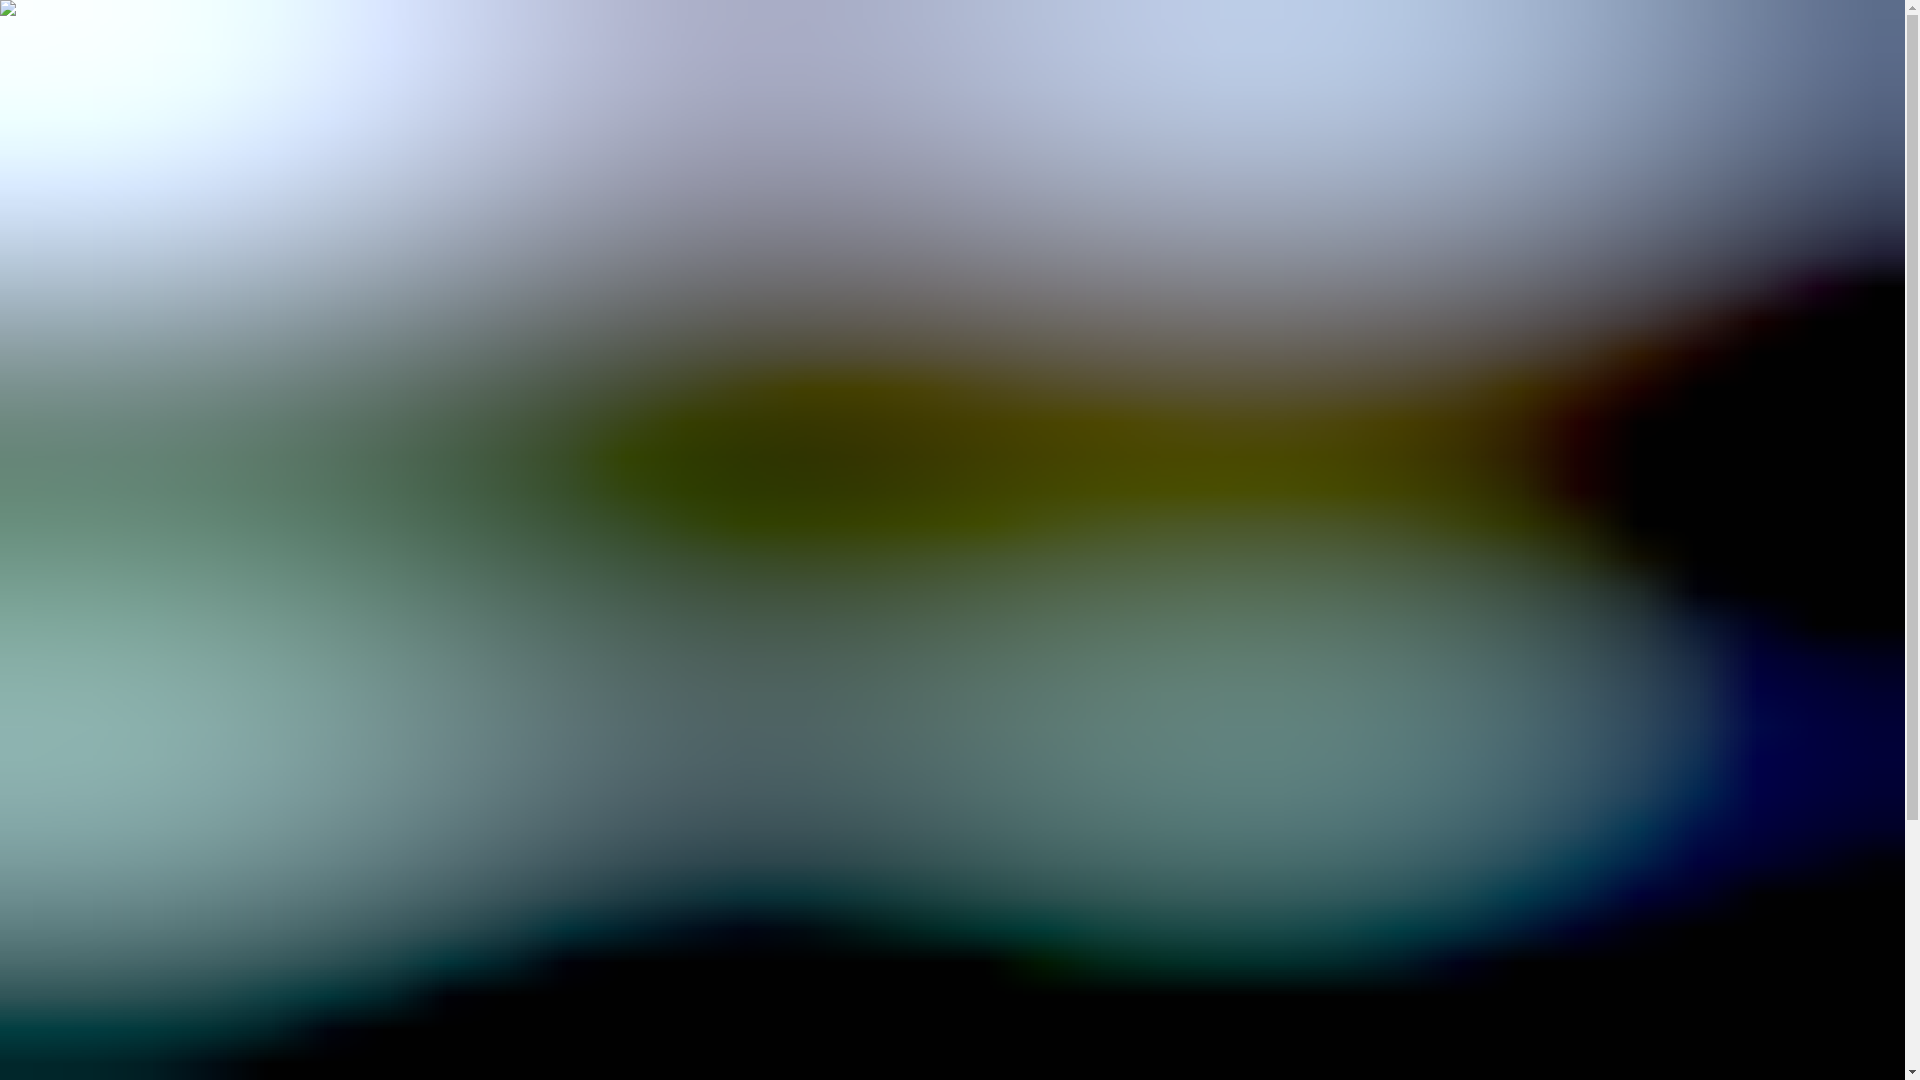 This screenshot has height=1080, width=1920. Describe the element at coordinates (70, 574) in the screenshot. I see `Events` at that location.